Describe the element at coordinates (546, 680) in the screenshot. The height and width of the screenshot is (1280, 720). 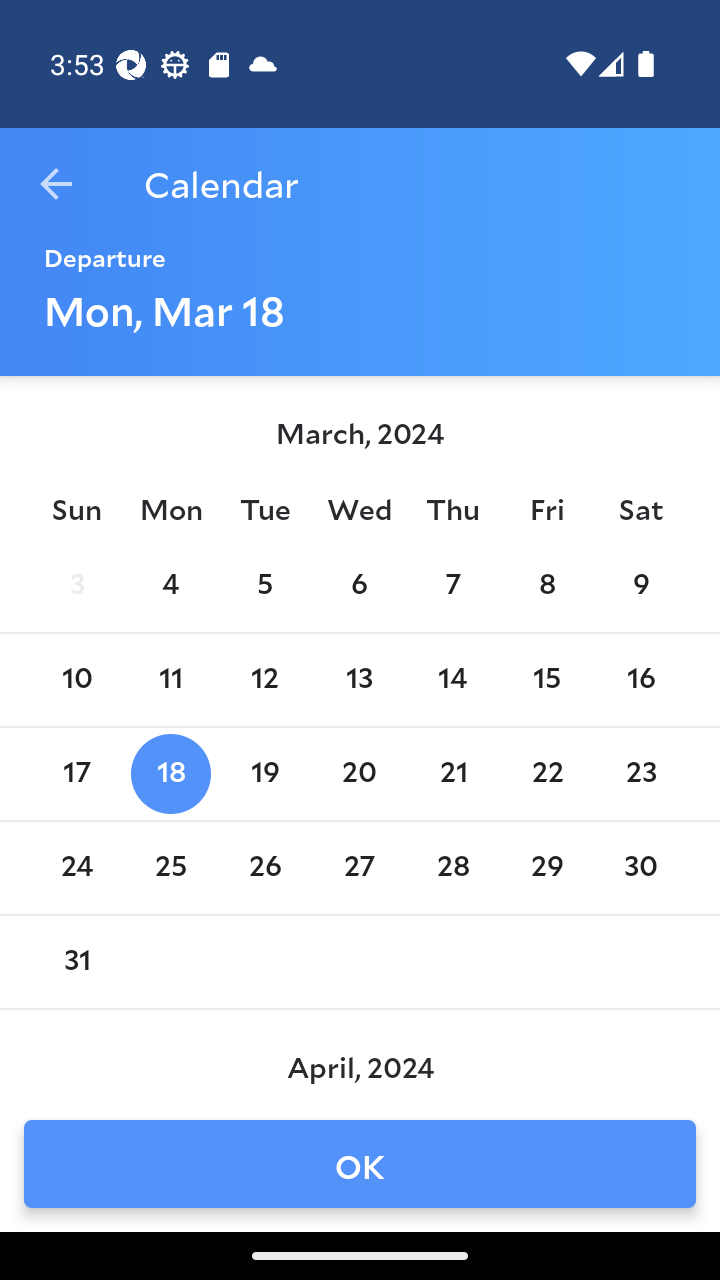
I see `15` at that location.